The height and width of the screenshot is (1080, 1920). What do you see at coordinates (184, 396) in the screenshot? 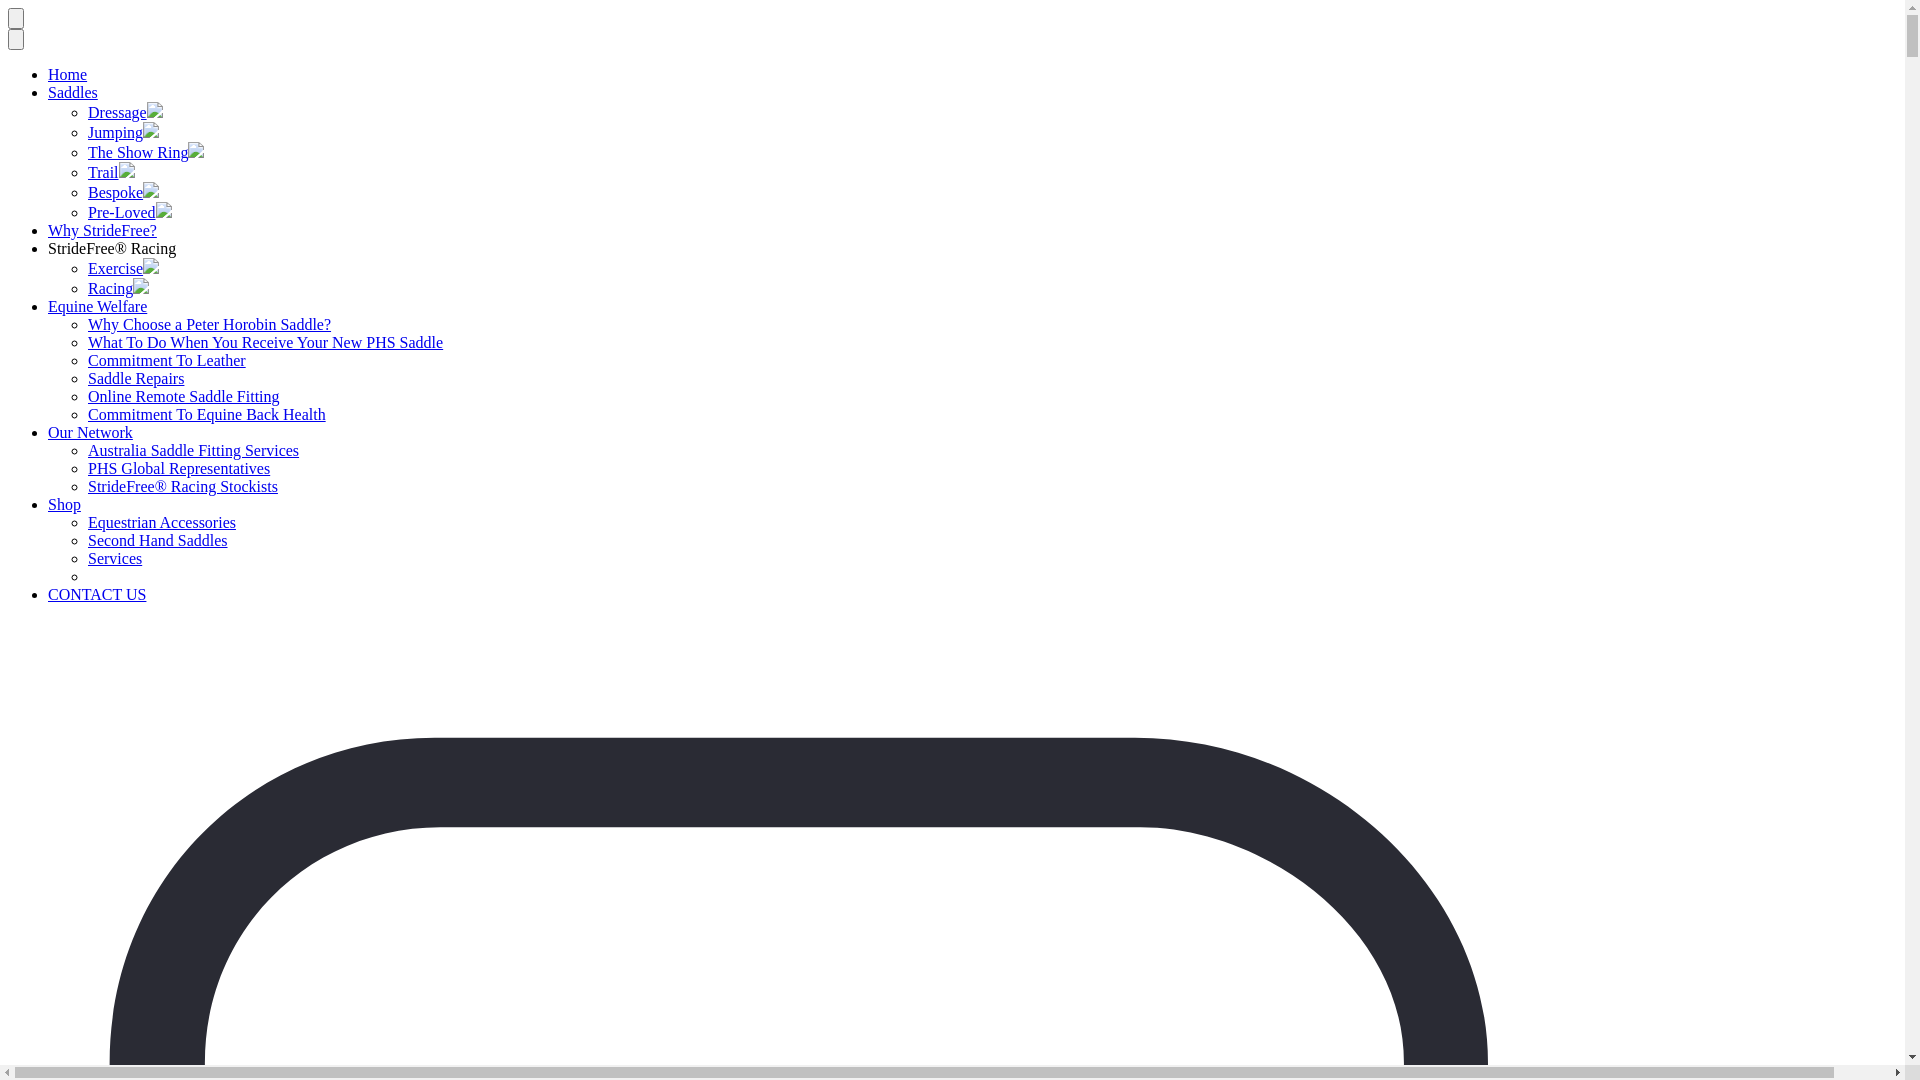
I see `Online Remote Saddle Fitting` at bounding box center [184, 396].